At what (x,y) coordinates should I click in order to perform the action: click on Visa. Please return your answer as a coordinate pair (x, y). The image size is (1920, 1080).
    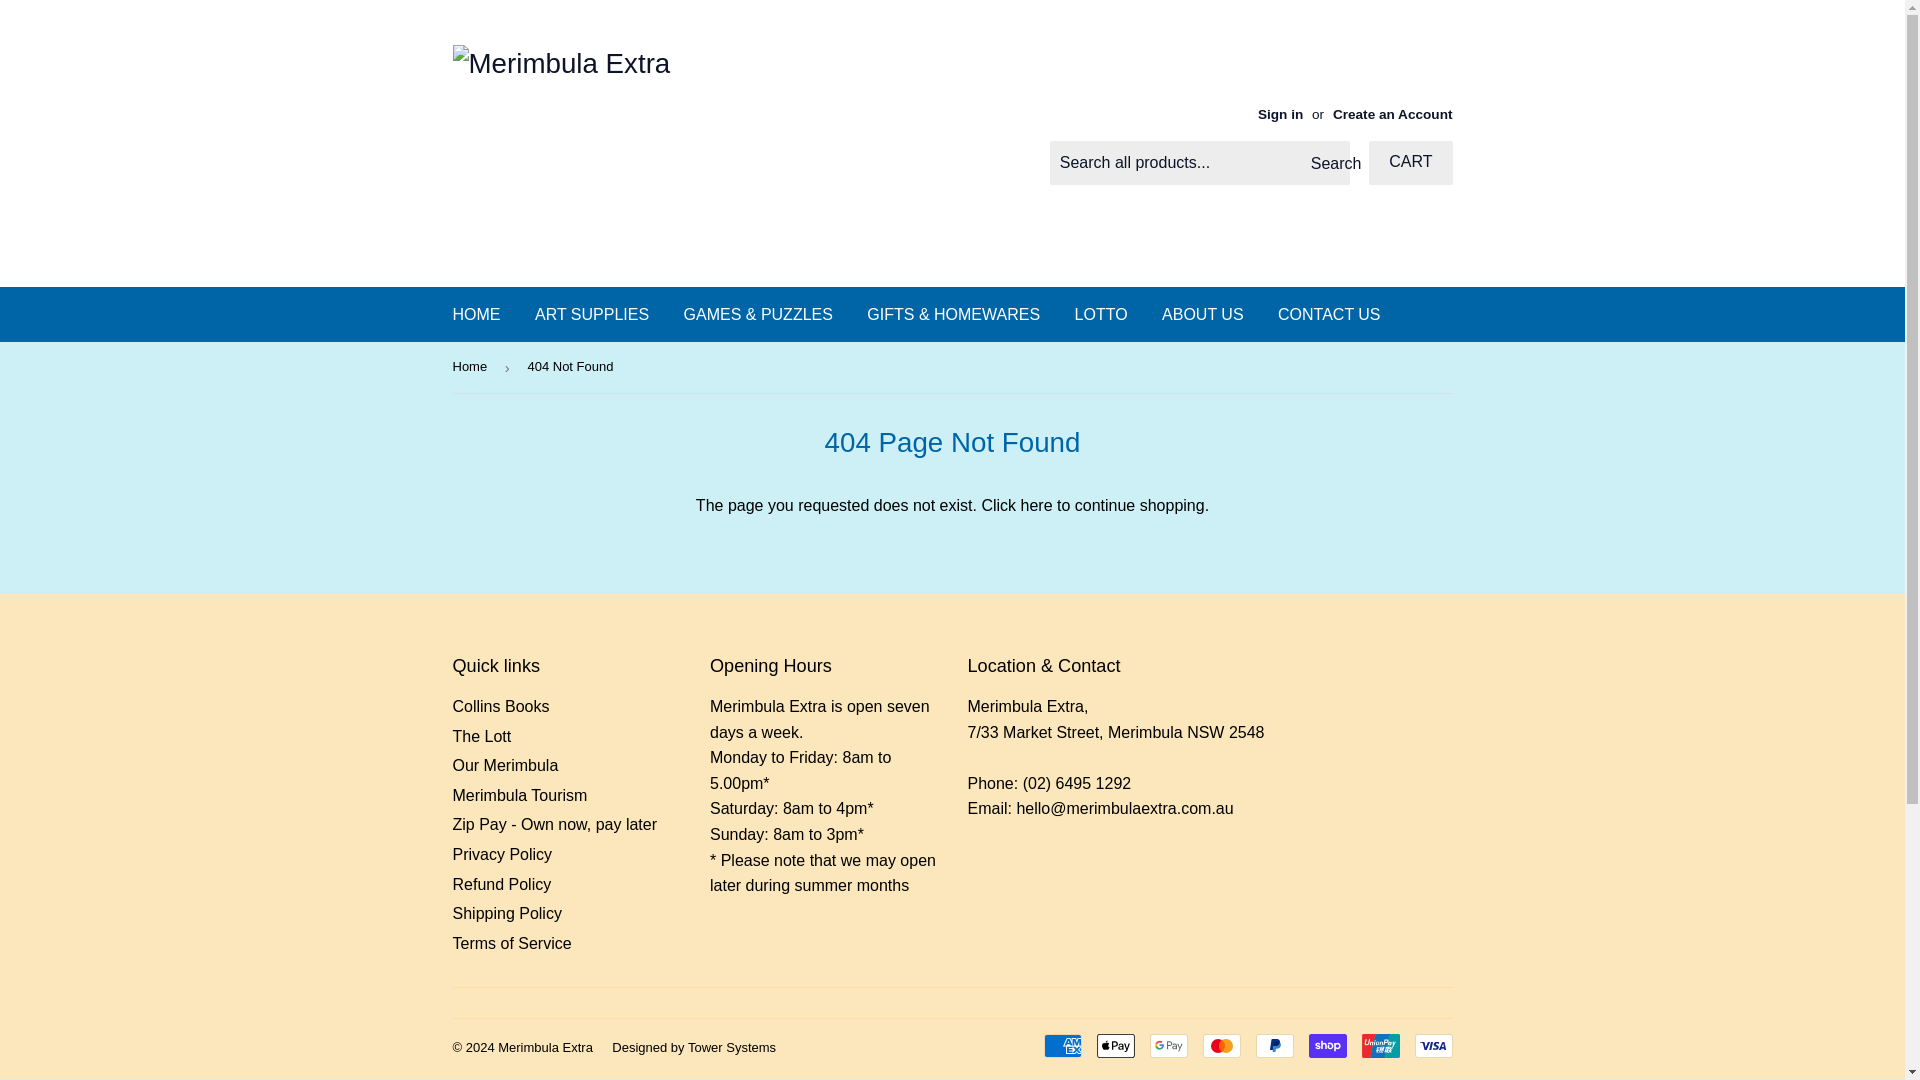
    Looking at the image, I should click on (1432, 1046).